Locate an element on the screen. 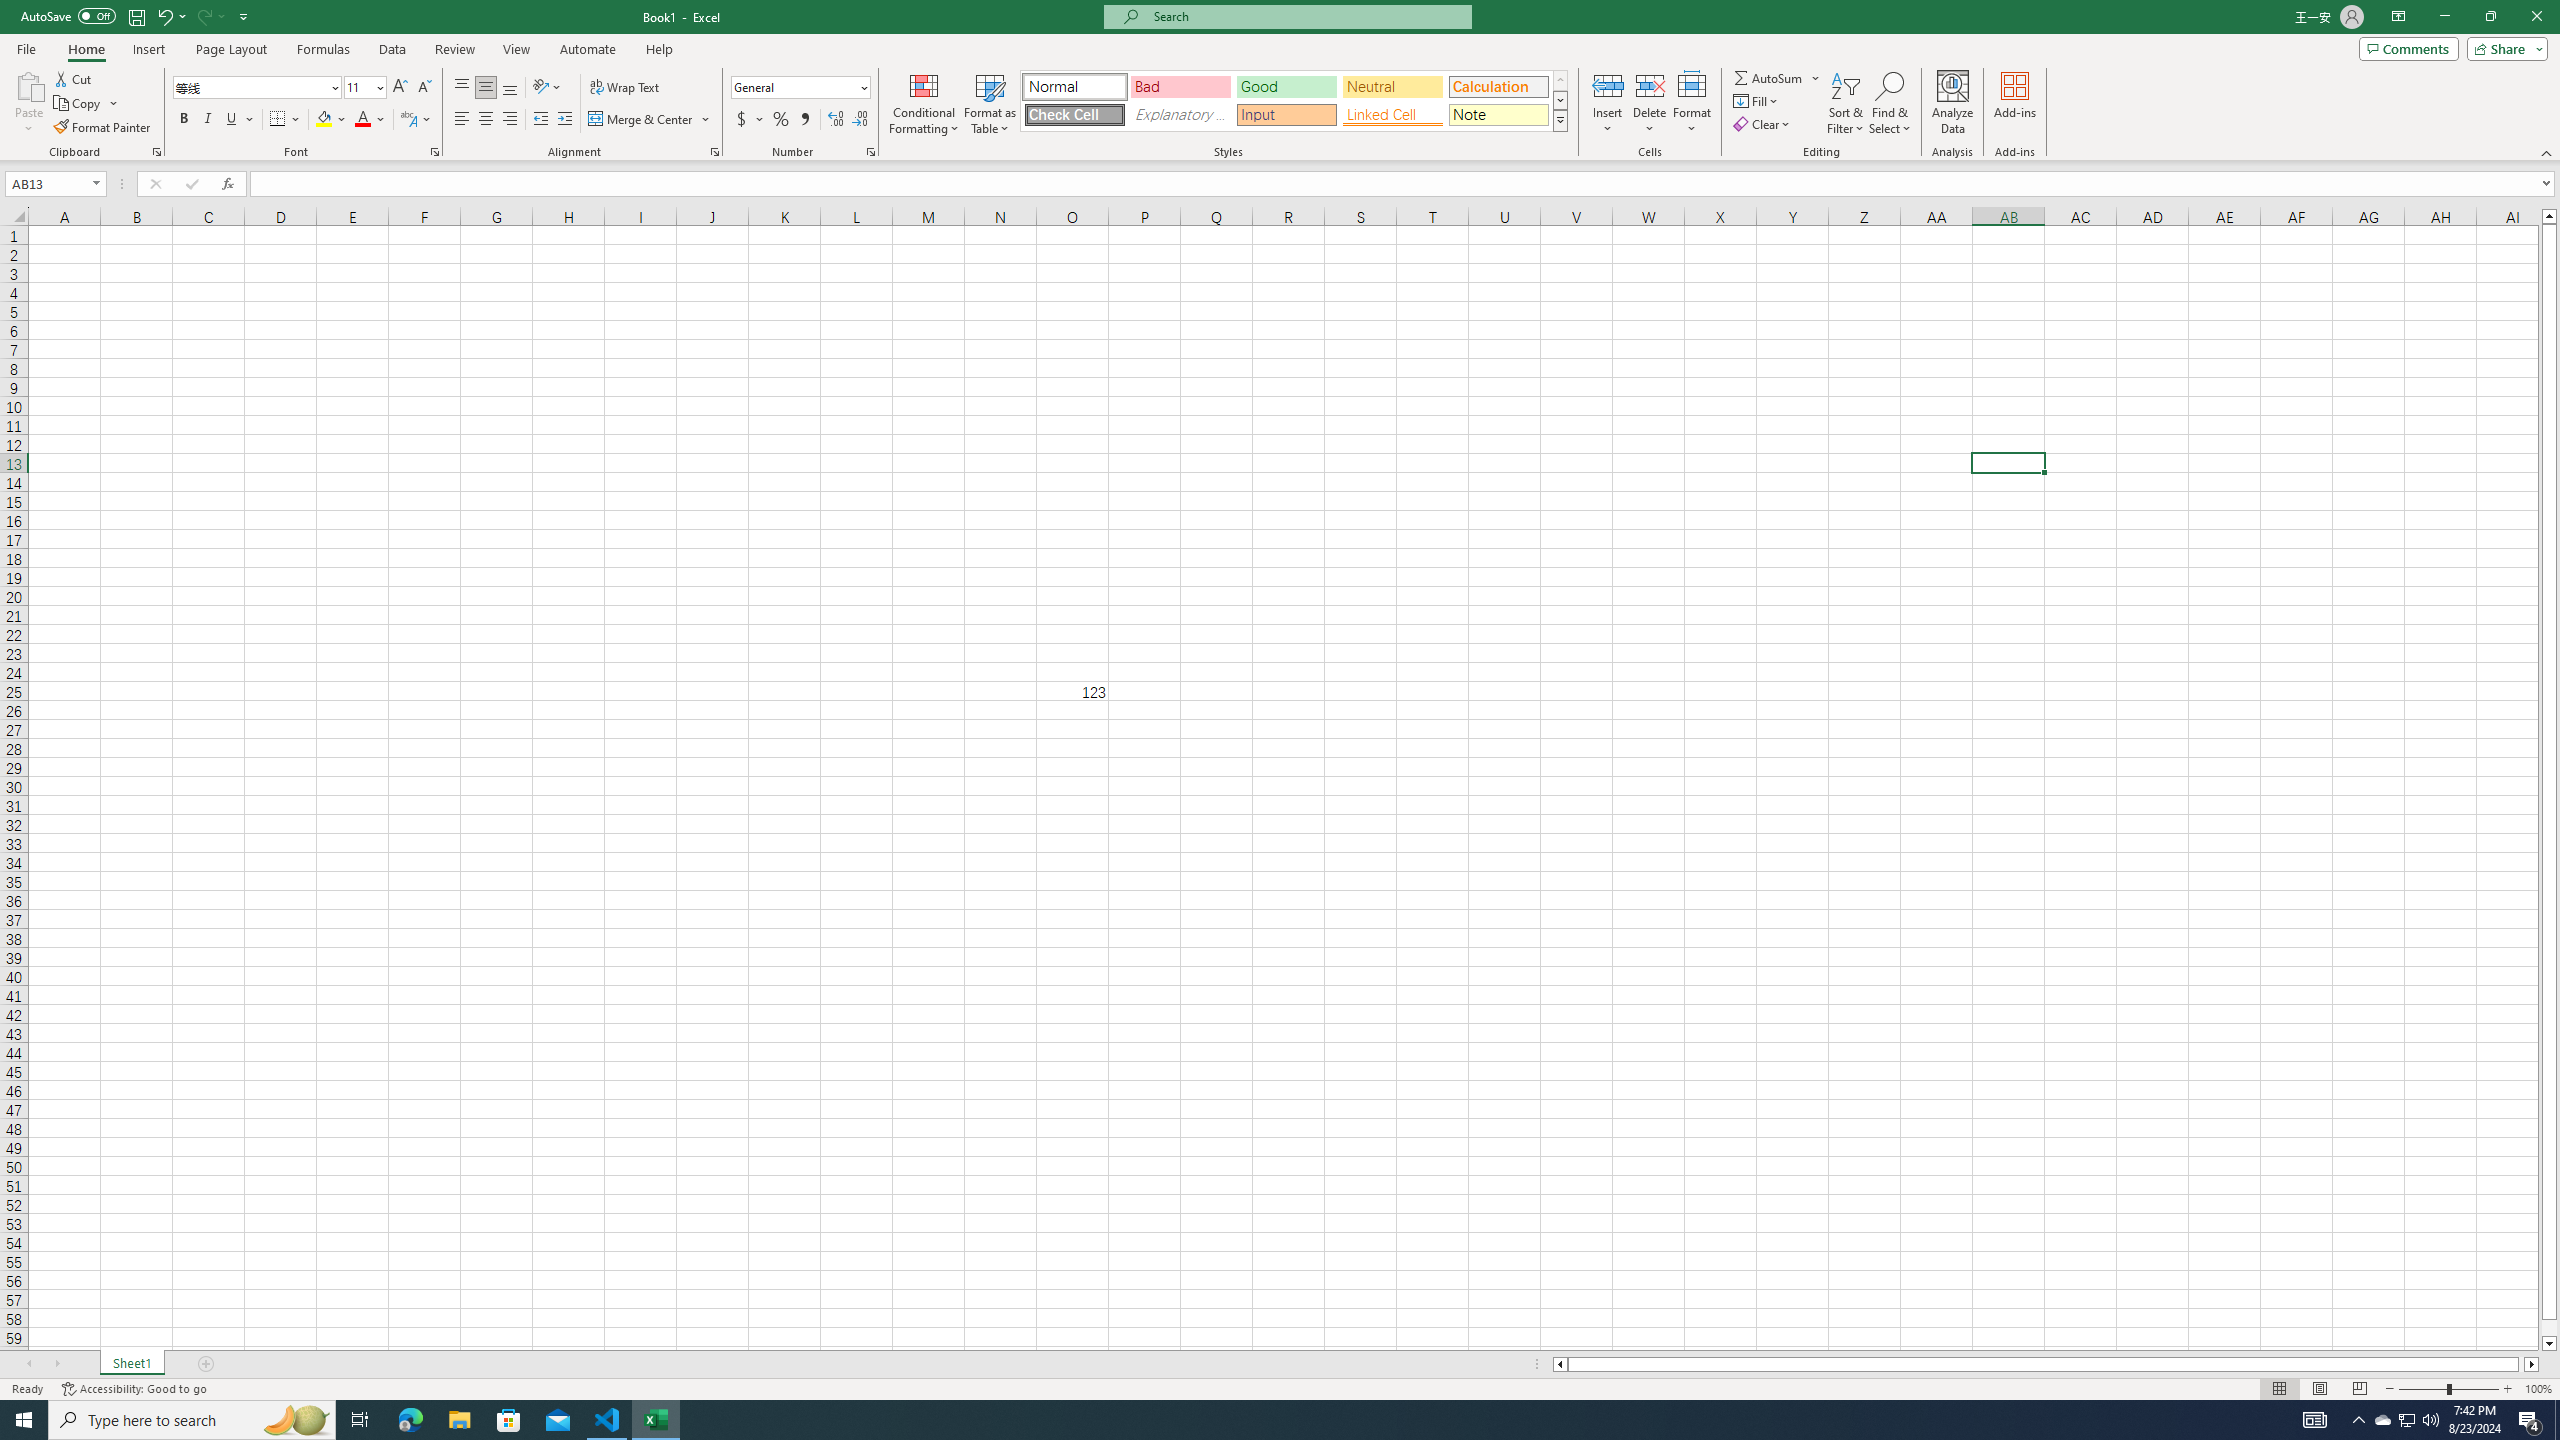 The image size is (2560, 1440). Row up is located at coordinates (1560, 80).